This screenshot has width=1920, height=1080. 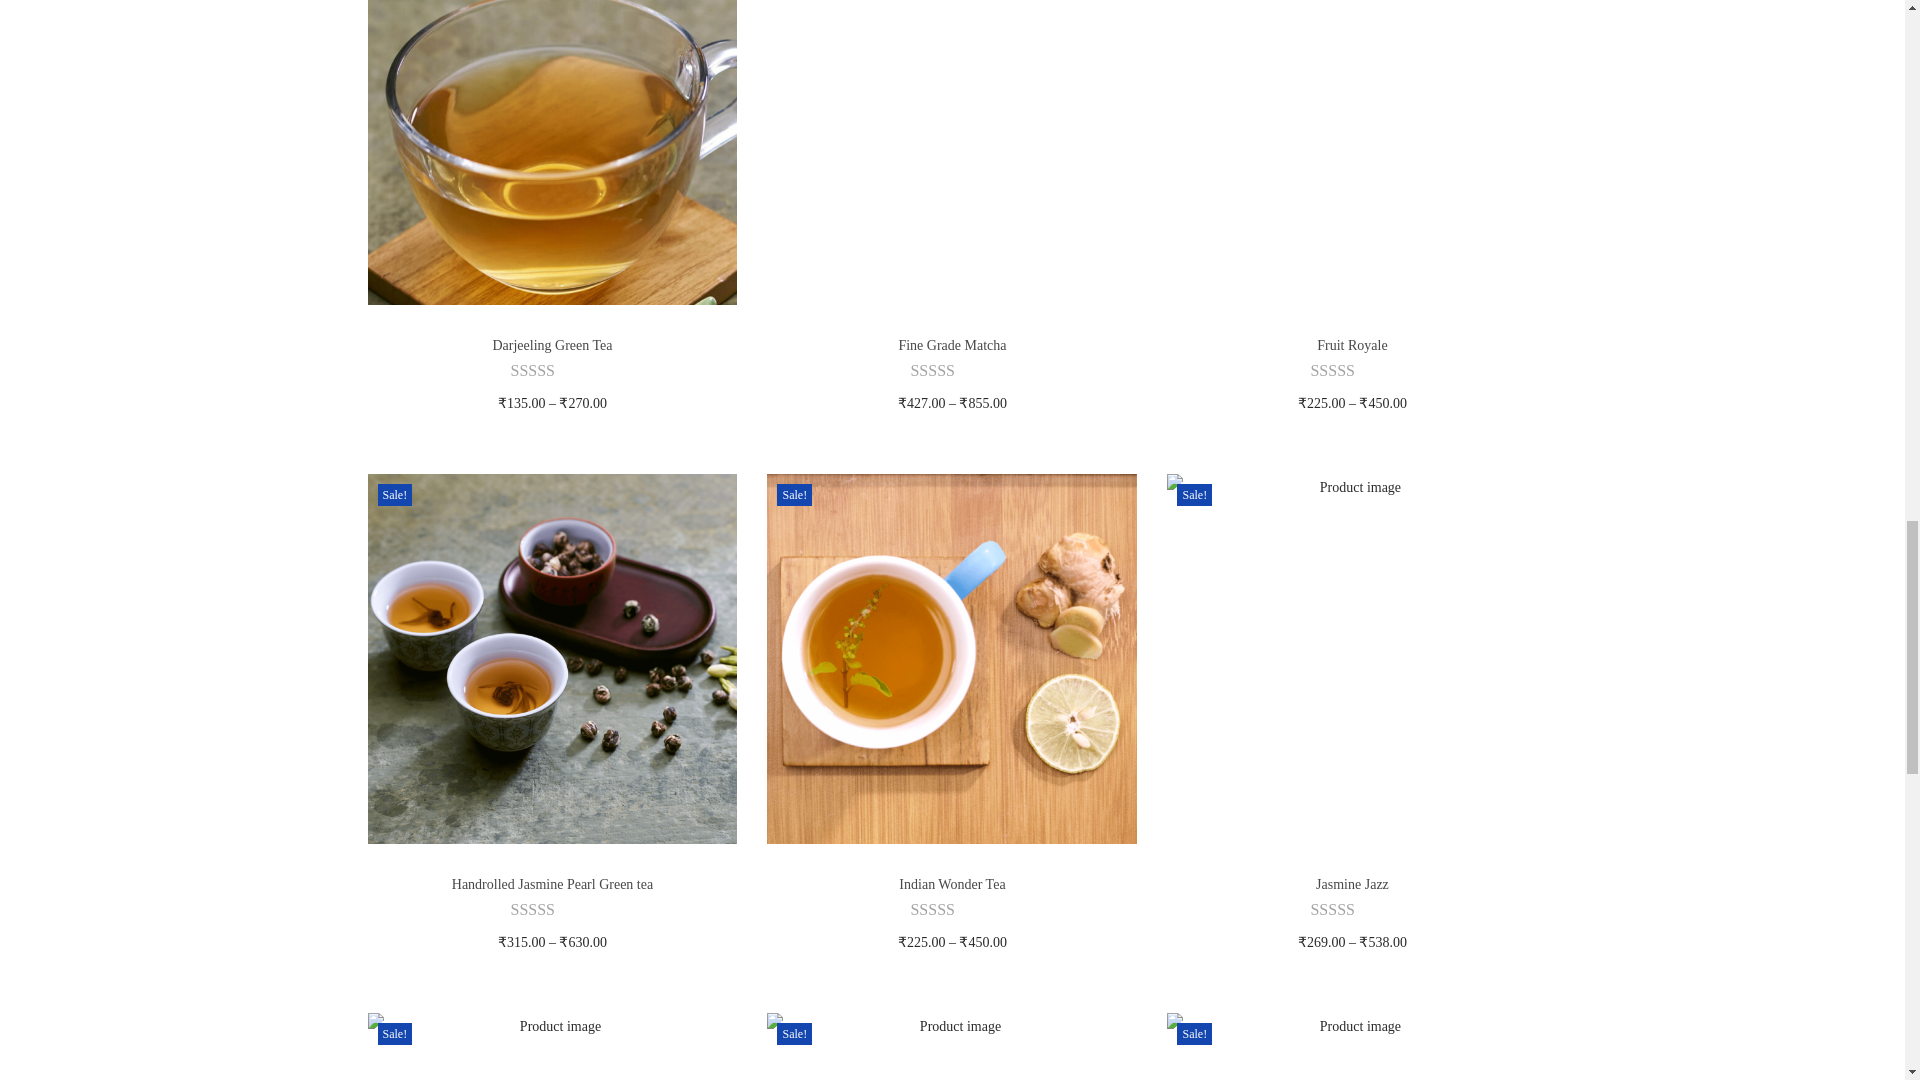 What do you see at coordinates (952, 346) in the screenshot?
I see `Fine Grade Matcha` at bounding box center [952, 346].